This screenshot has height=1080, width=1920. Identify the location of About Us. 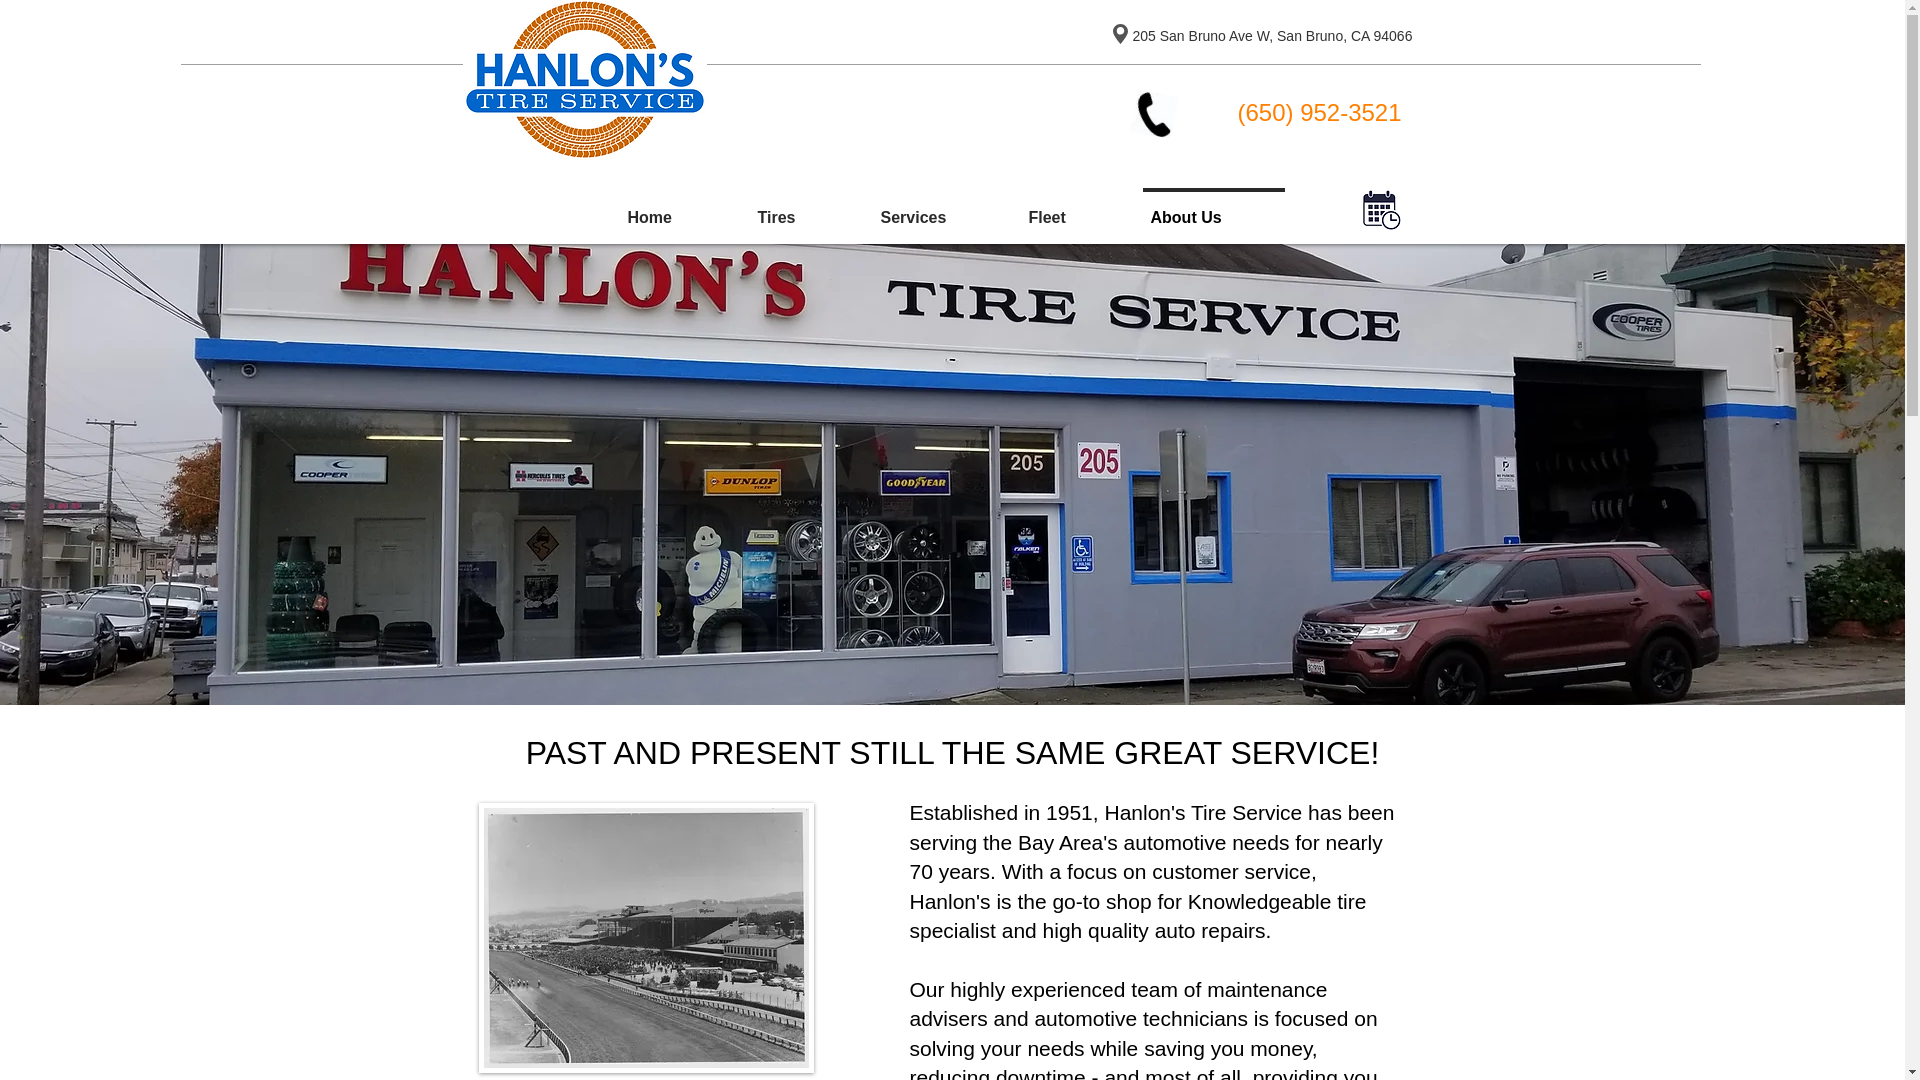
(1214, 208).